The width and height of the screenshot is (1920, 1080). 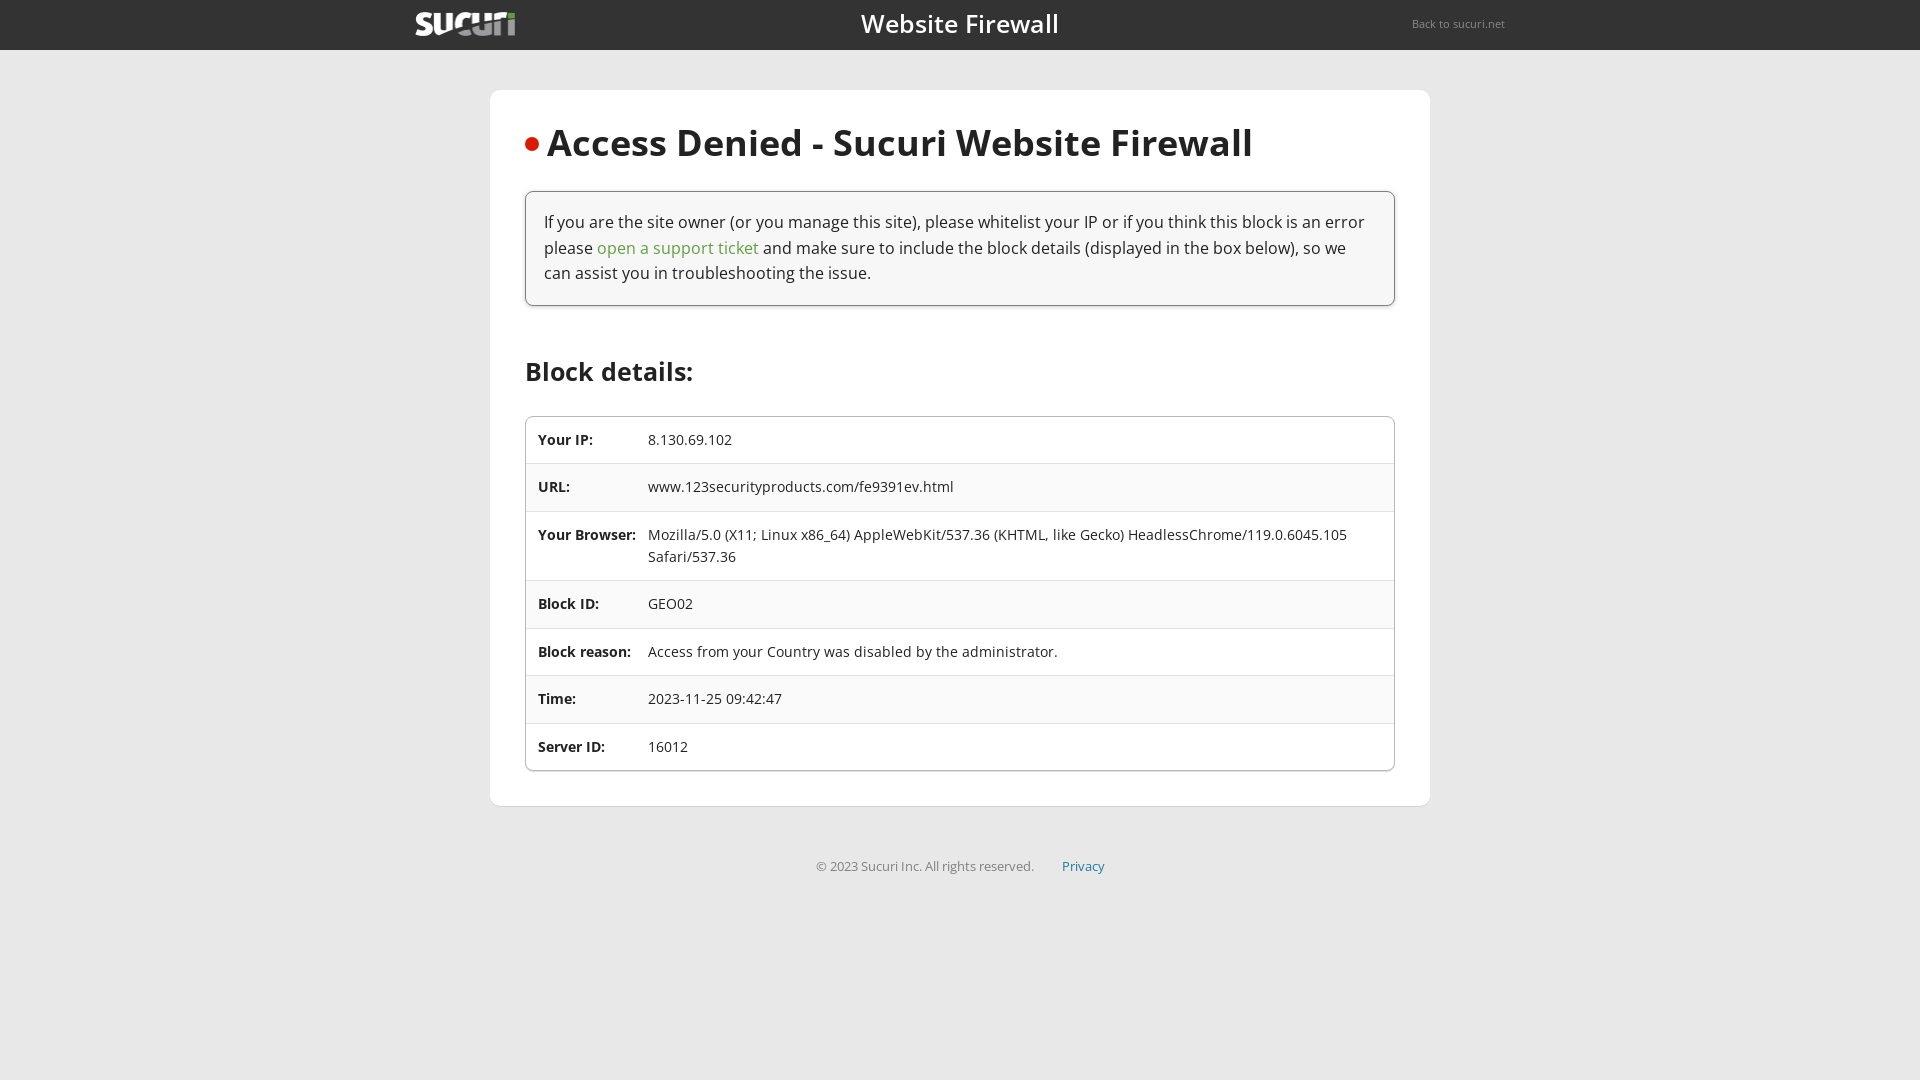 I want to click on Privacy, so click(x=1084, y=866).